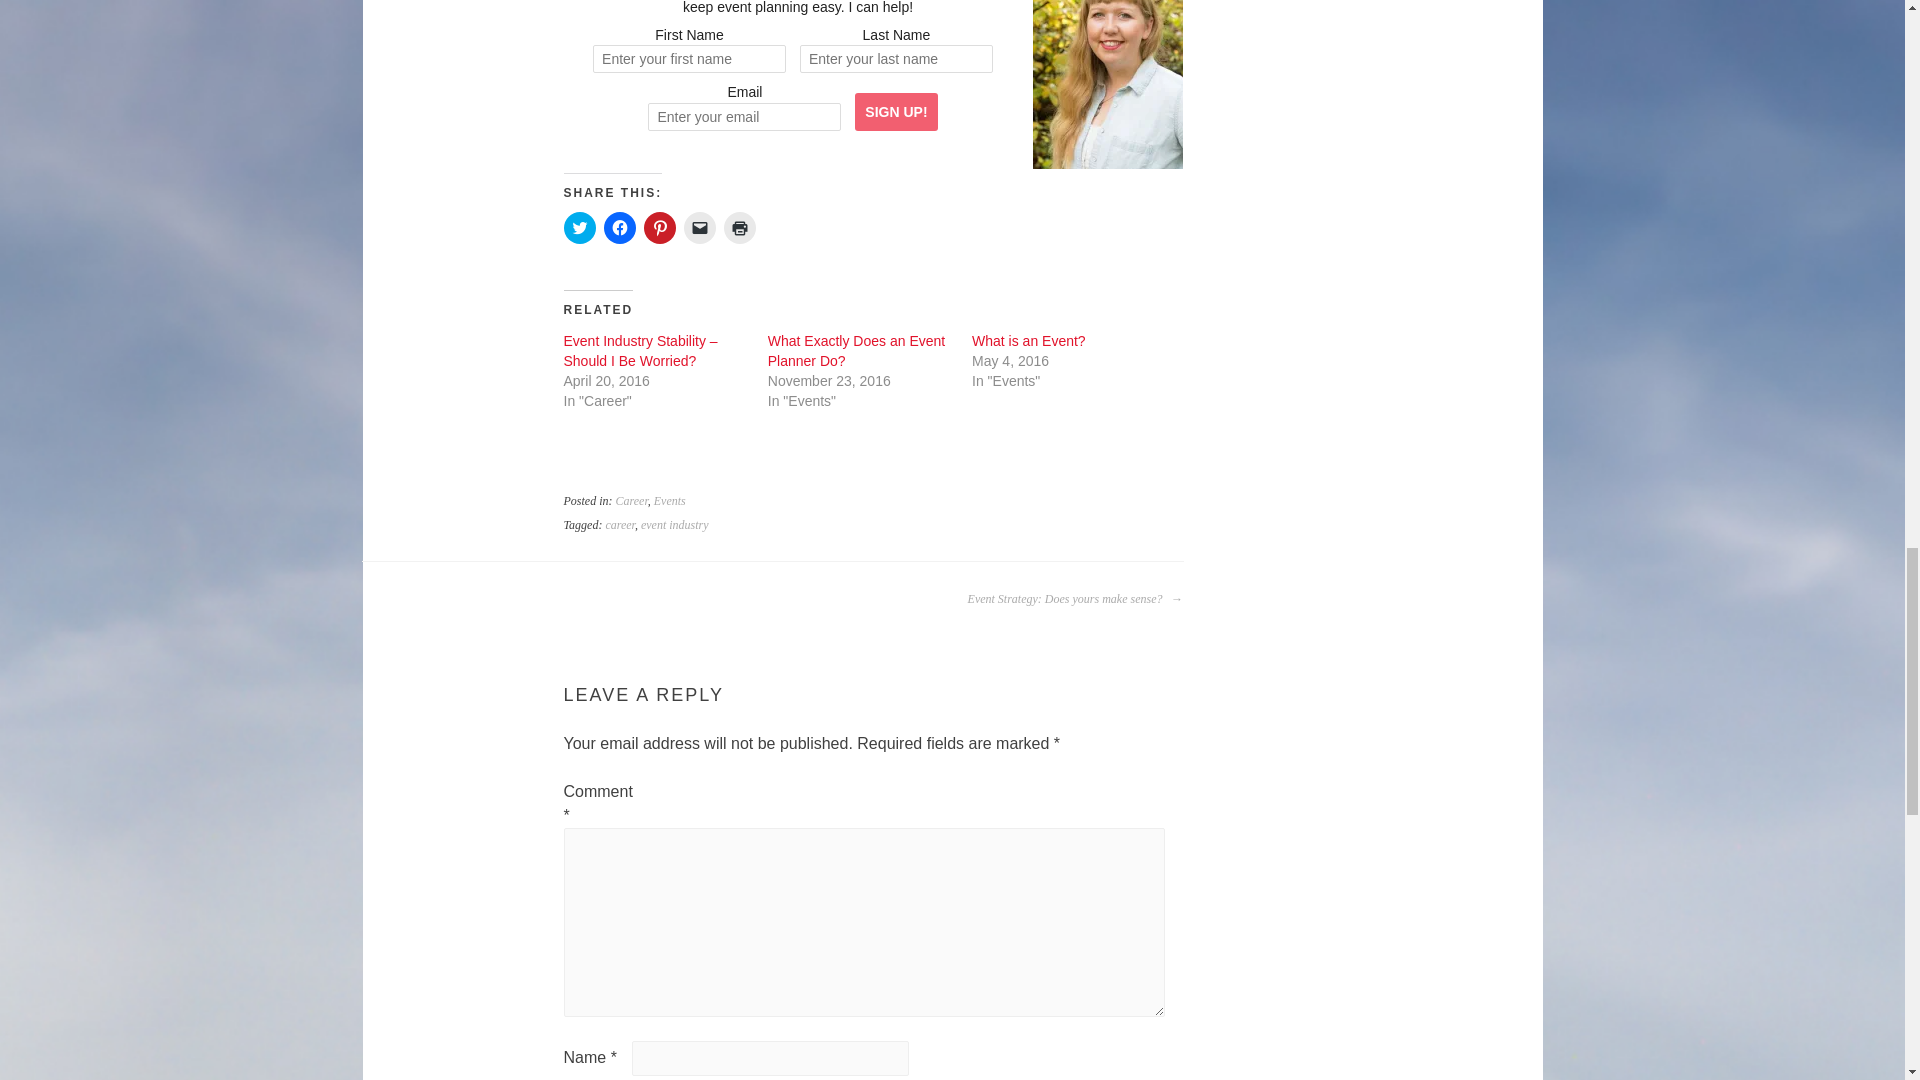 This screenshot has width=1920, height=1080. I want to click on Click to print, so click(740, 228).